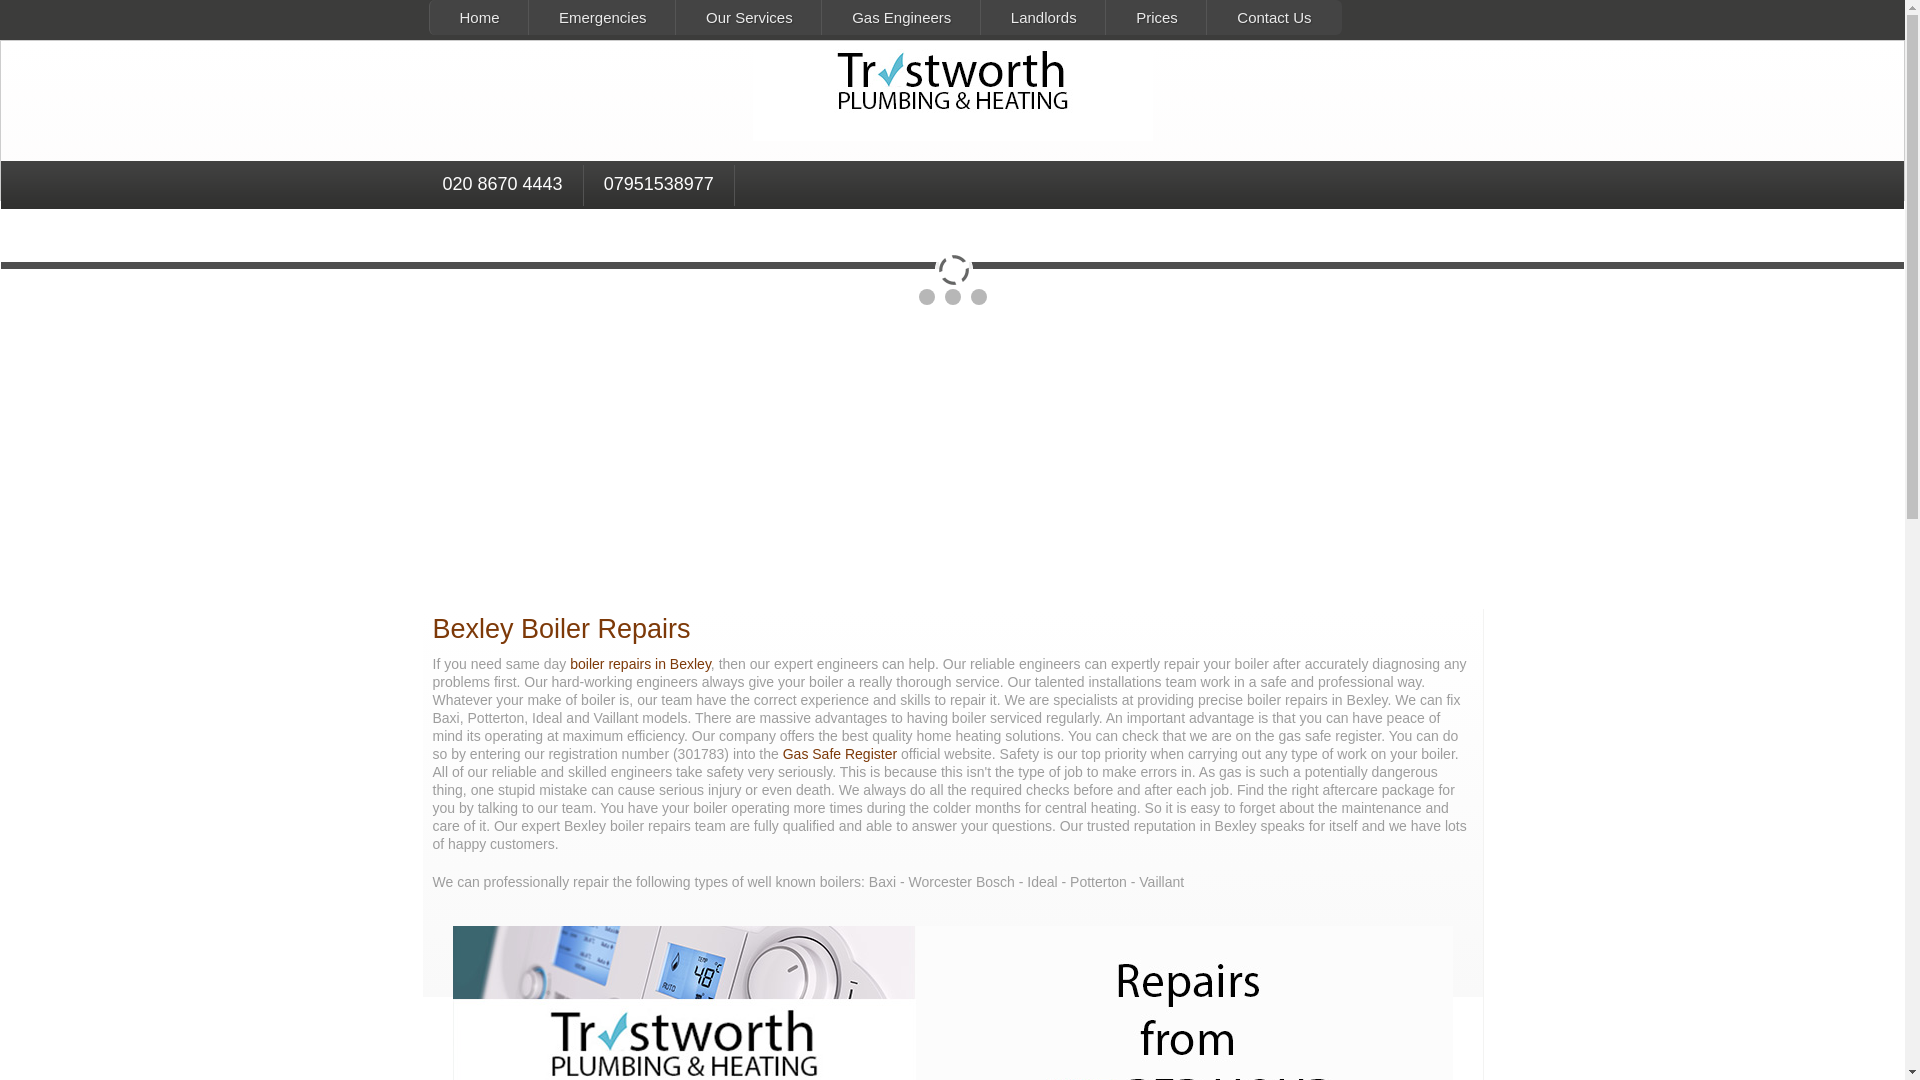 The height and width of the screenshot is (1080, 1920). Describe the element at coordinates (659, 186) in the screenshot. I see `07951538977` at that location.